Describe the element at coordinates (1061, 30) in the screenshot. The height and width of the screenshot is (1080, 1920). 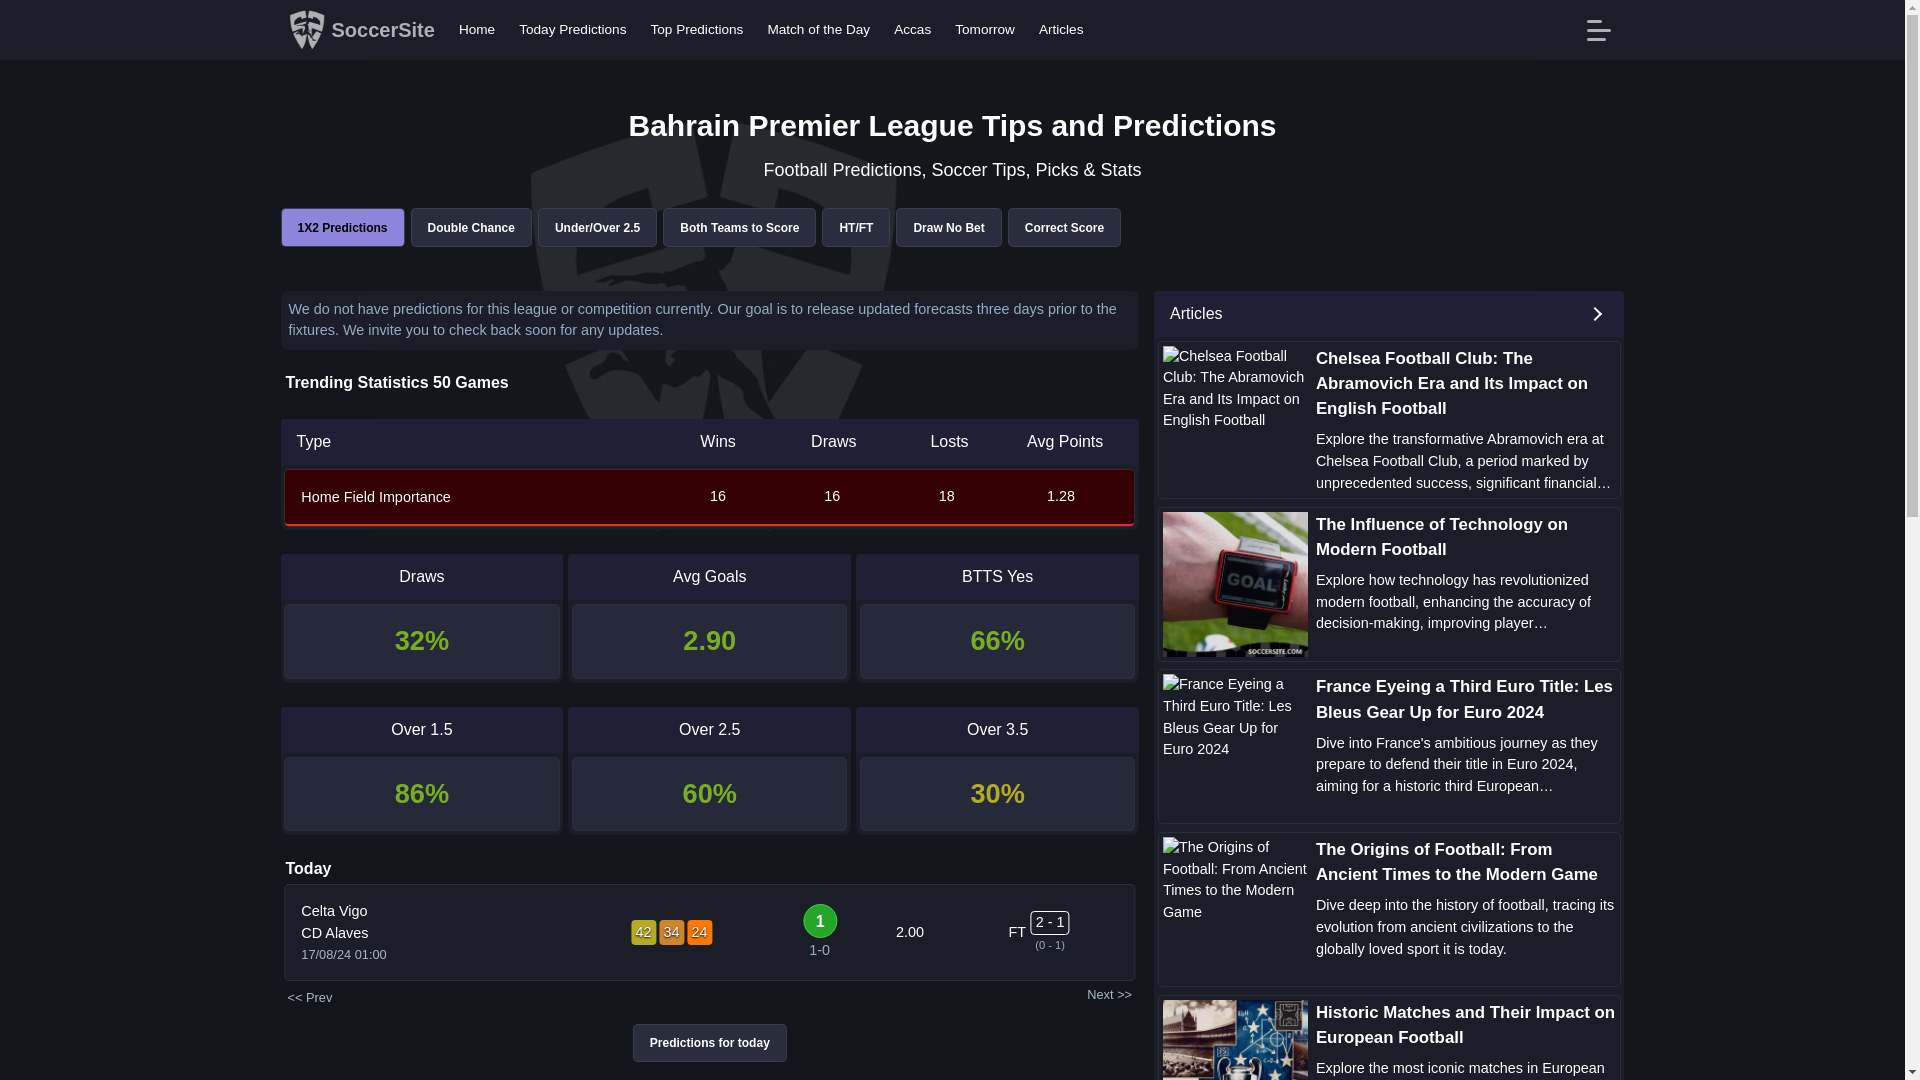
I see `Articles` at that location.